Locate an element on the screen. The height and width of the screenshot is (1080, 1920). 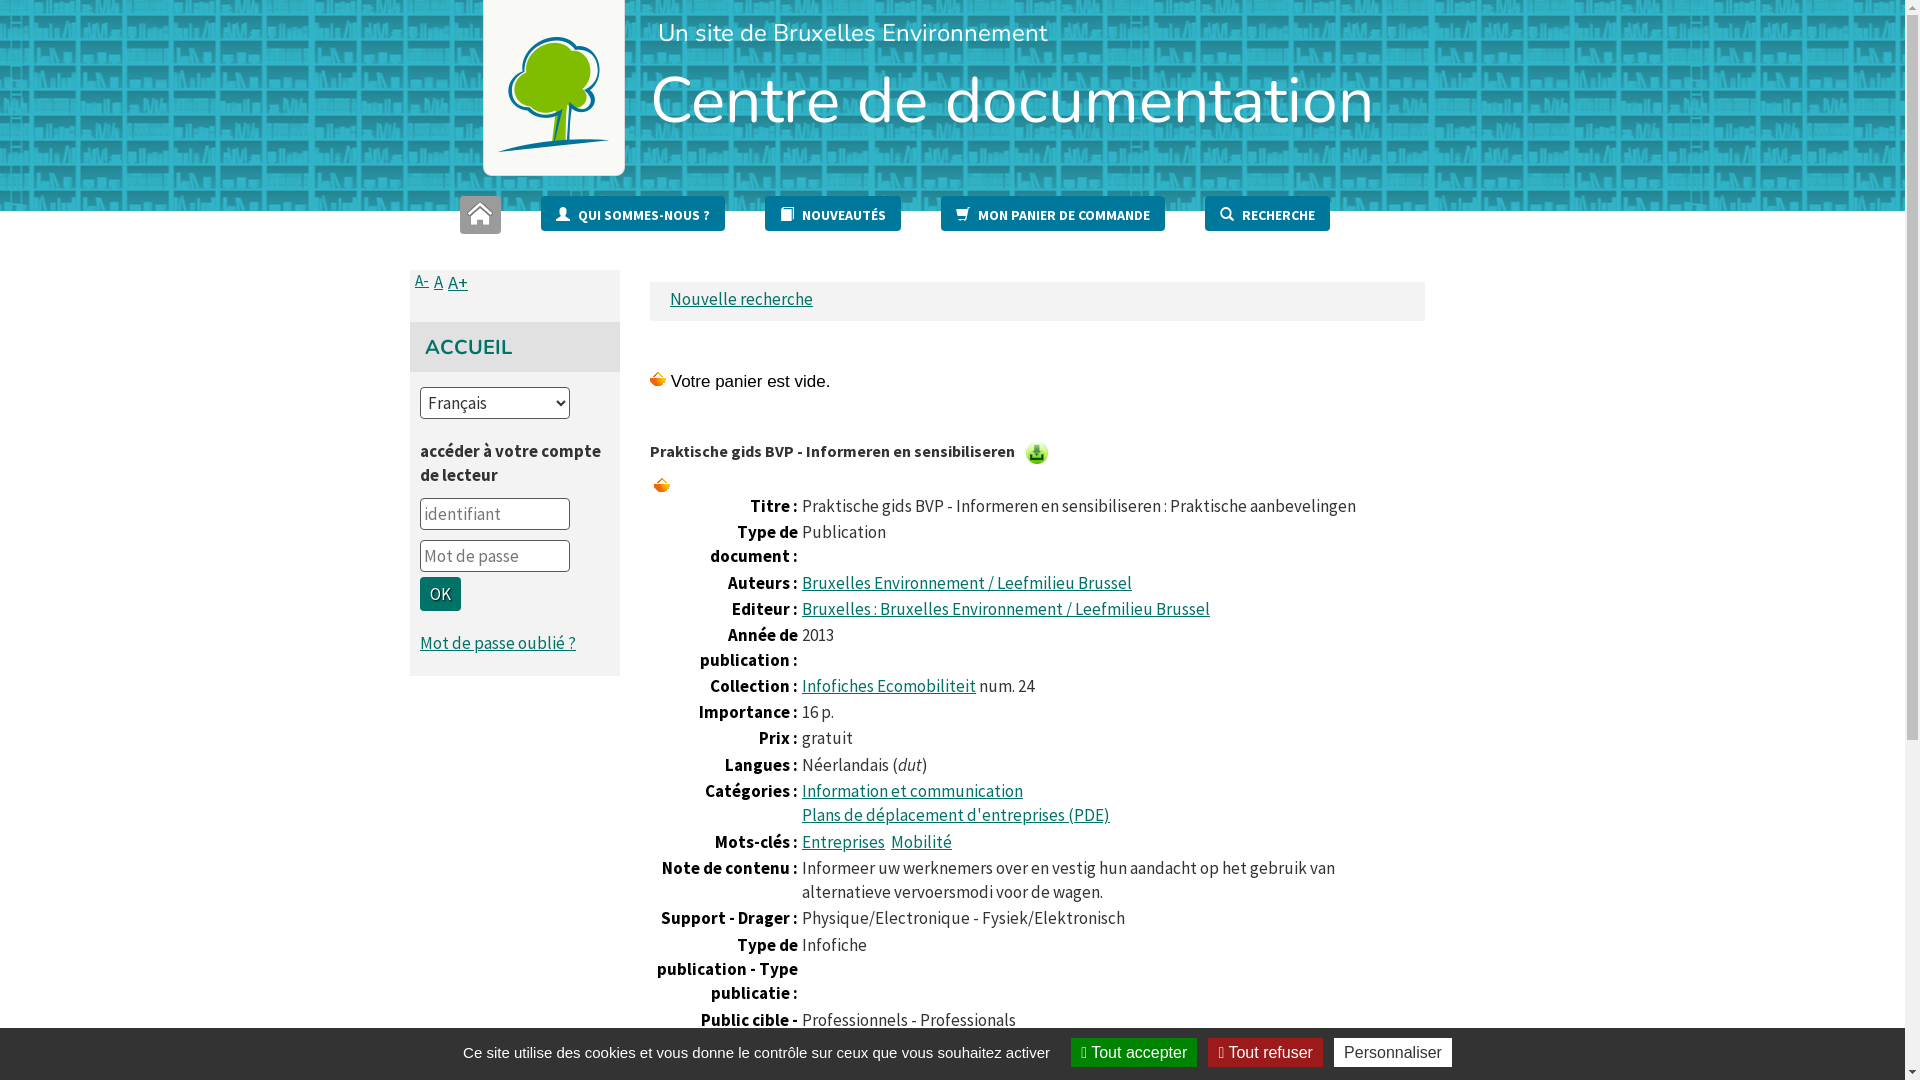
ok is located at coordinates (440, 594).